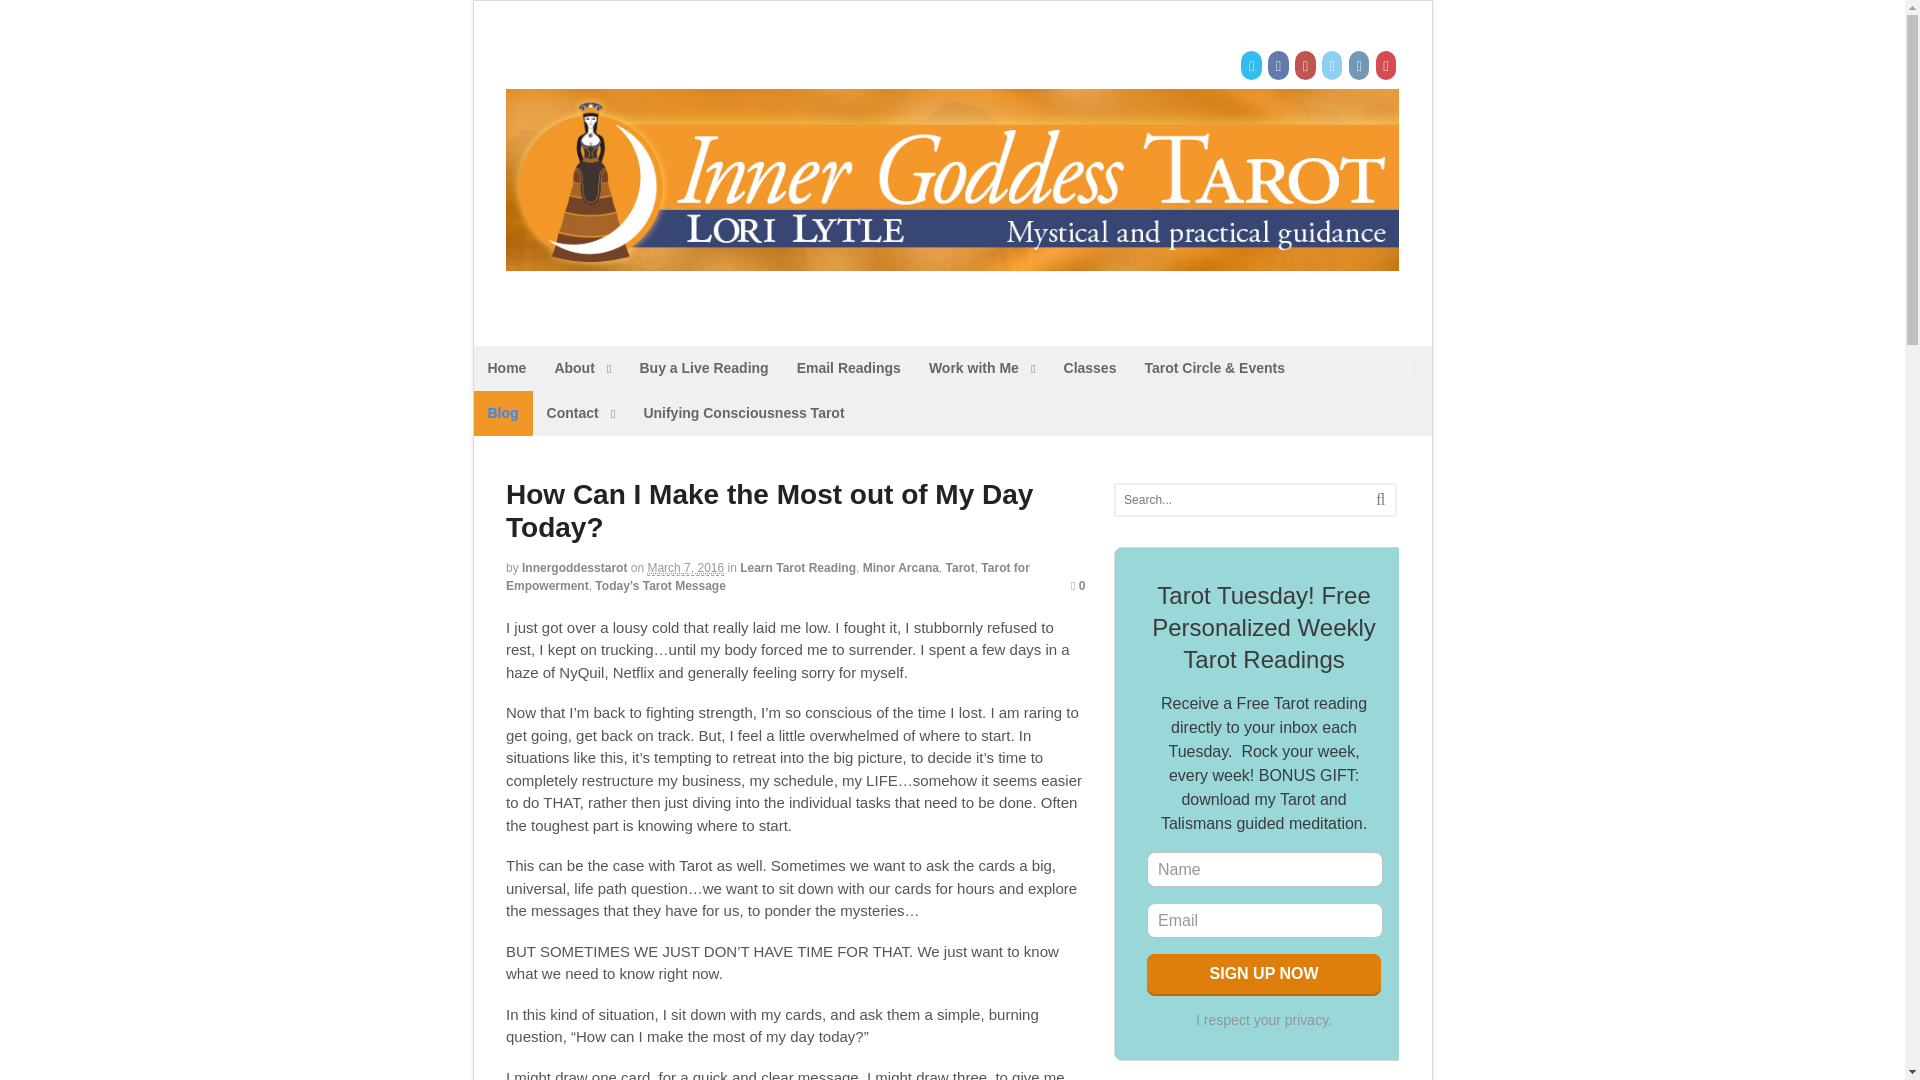  I want to click on Home, so click(508, 368).